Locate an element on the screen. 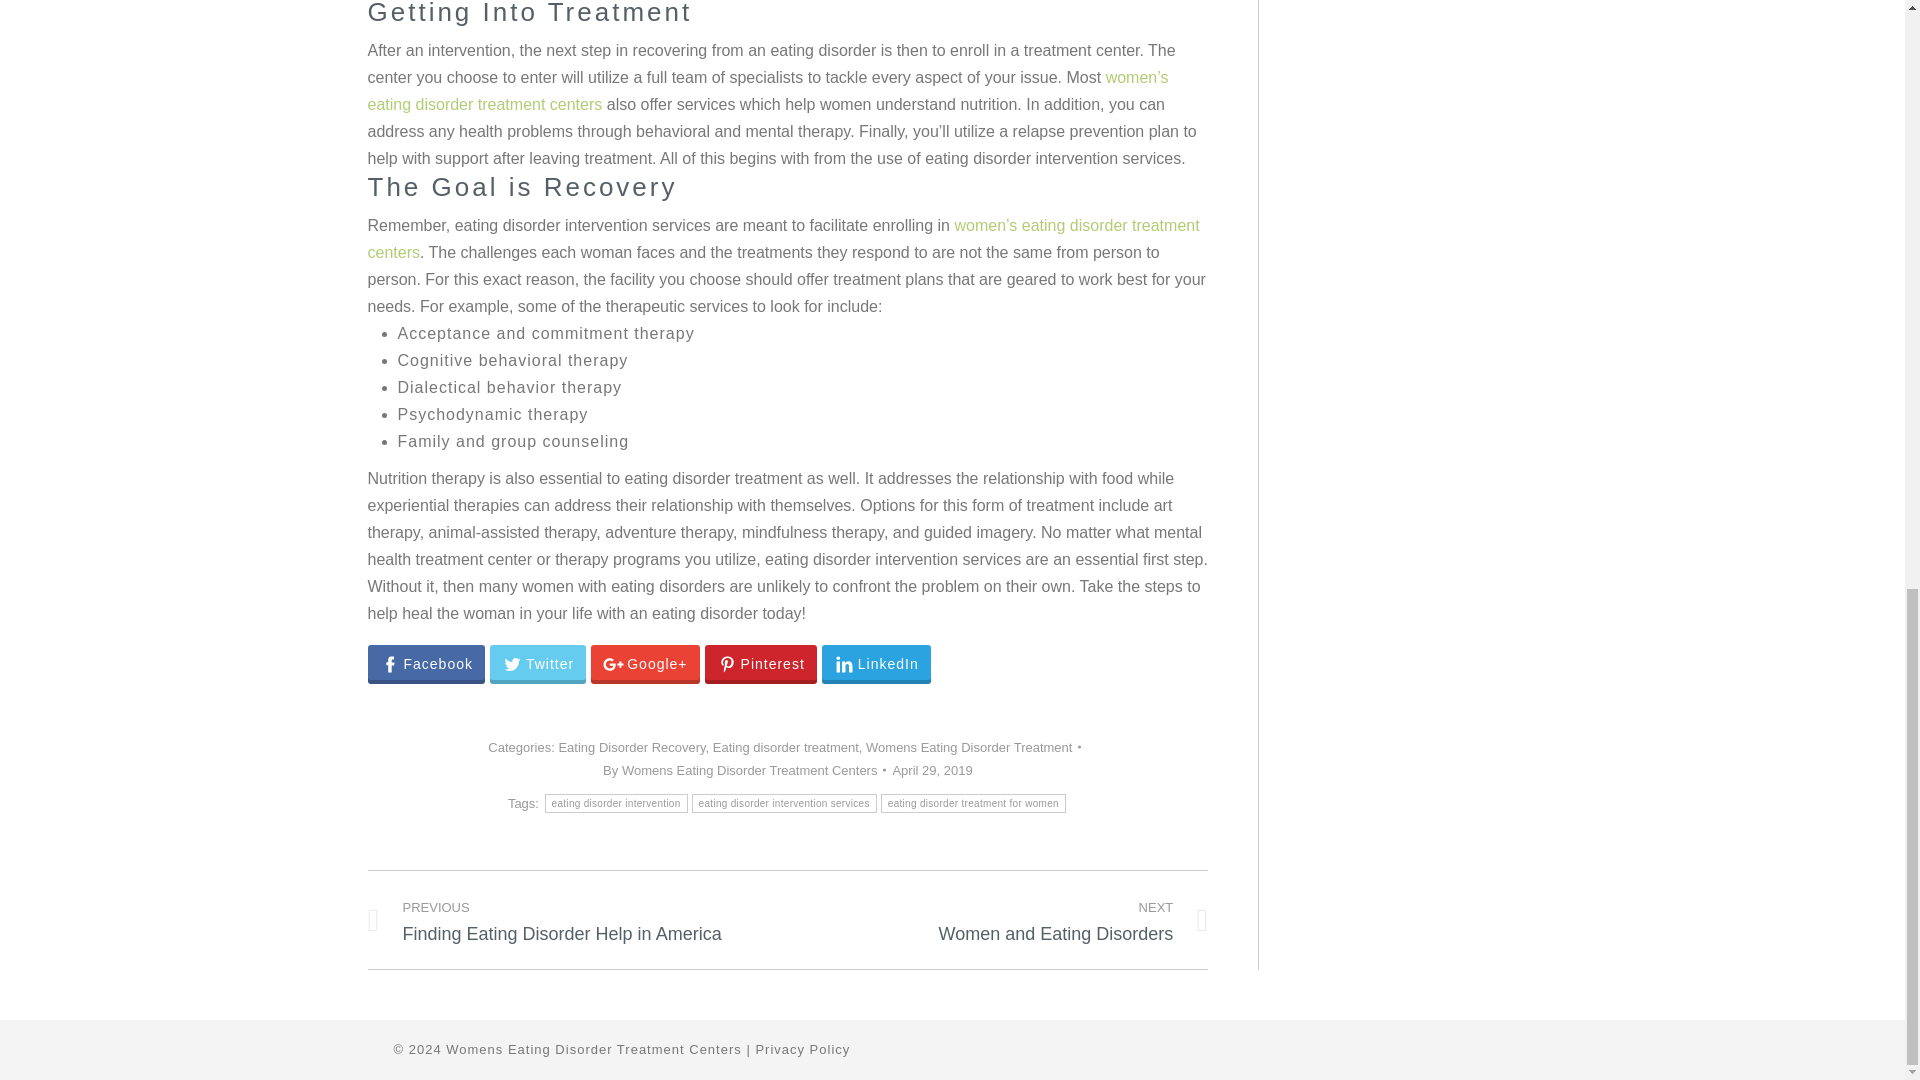  Eating Disorder Recovery is located at coordinates (537, 664).